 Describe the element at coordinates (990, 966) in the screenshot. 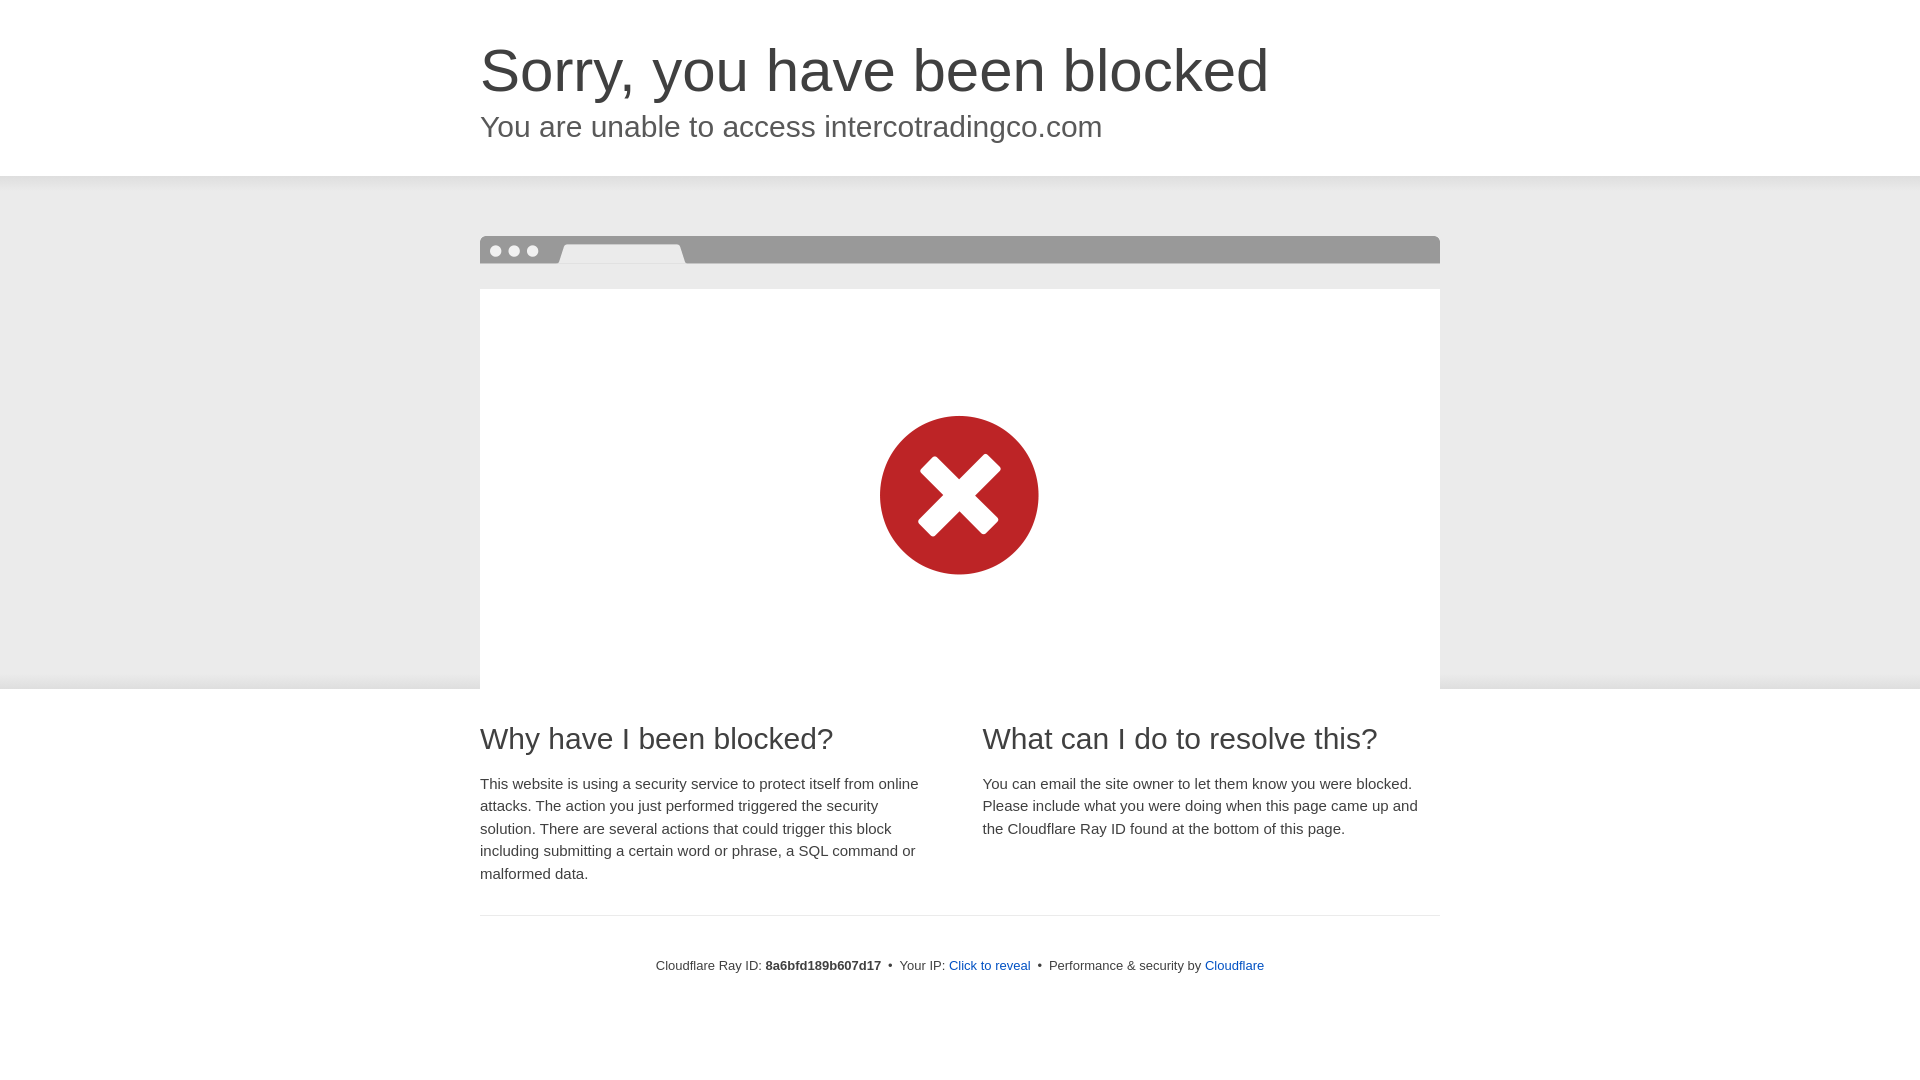

I see `Click to reveal` at that location.